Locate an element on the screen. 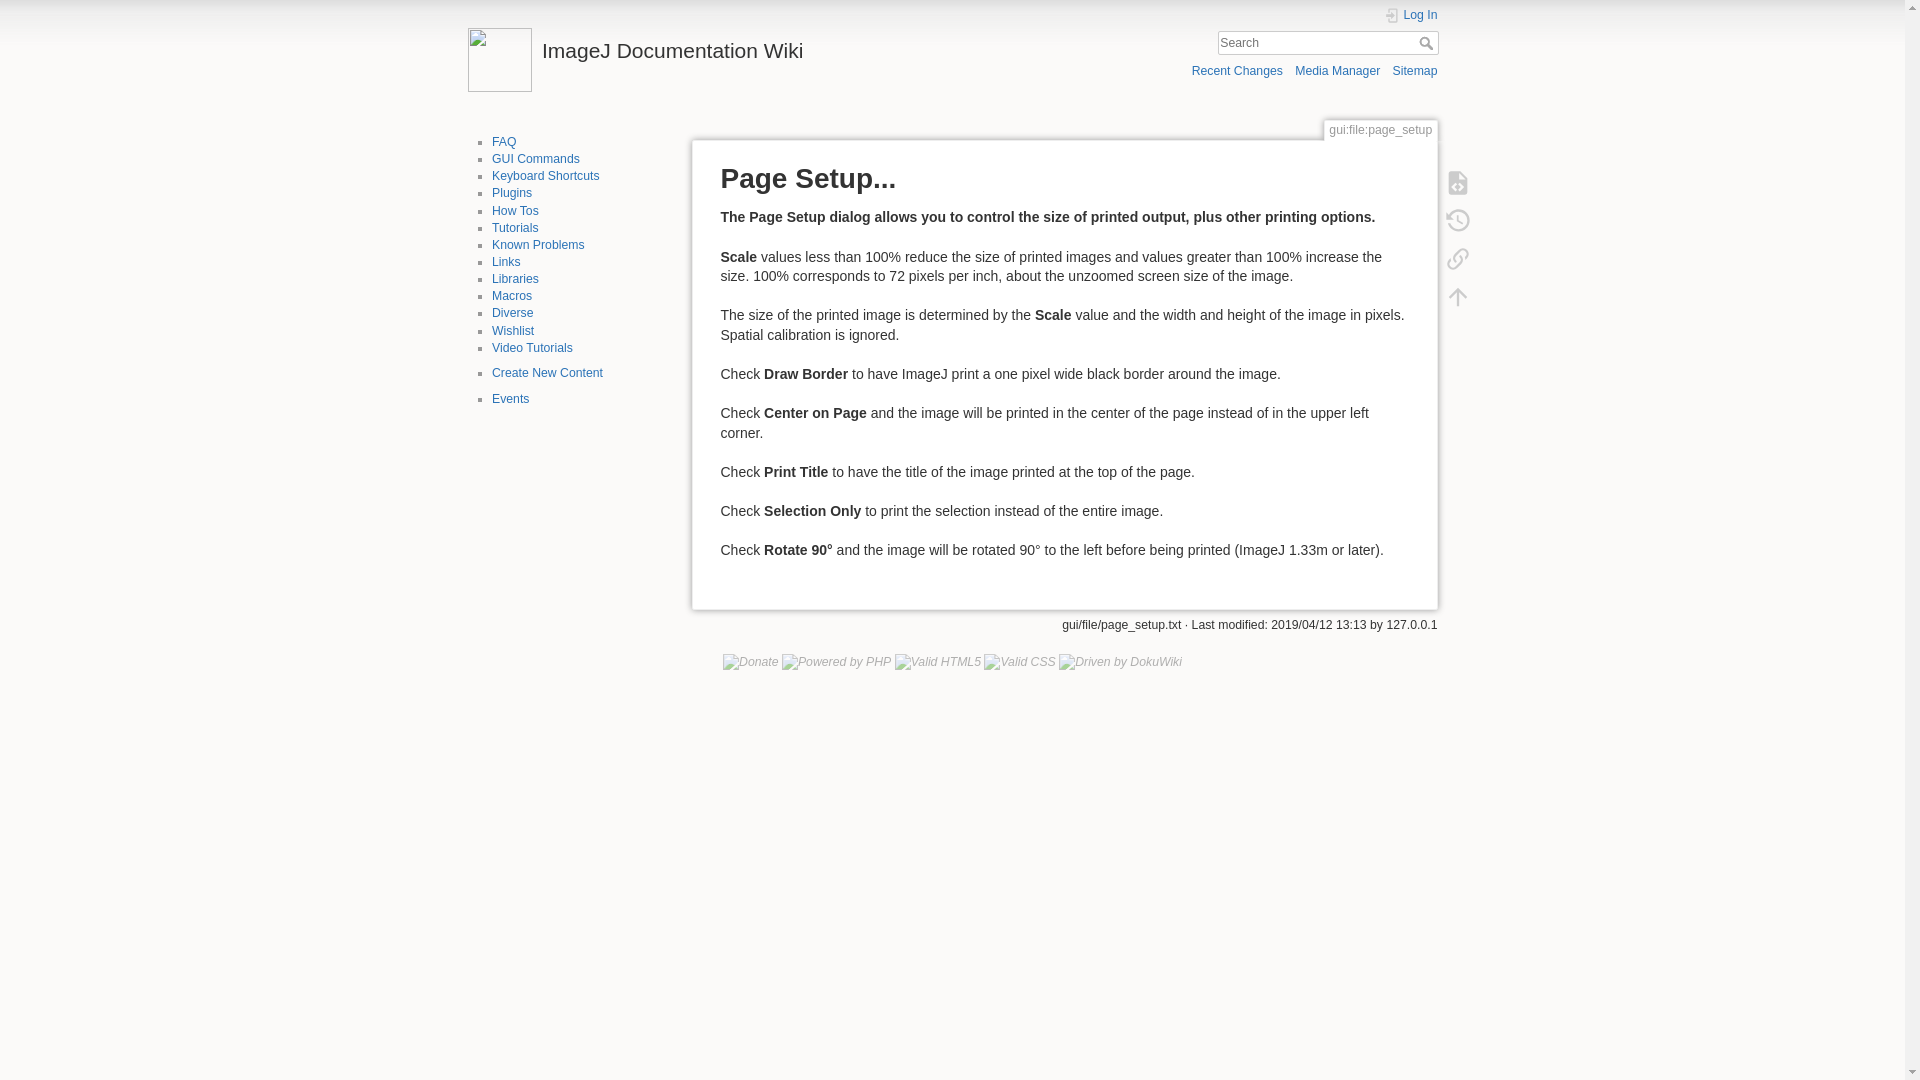 Image resolution: width=1920 pixels, height=1080 pixels. ImageJ Documentation Wiki is located at coordinates (705, 45).